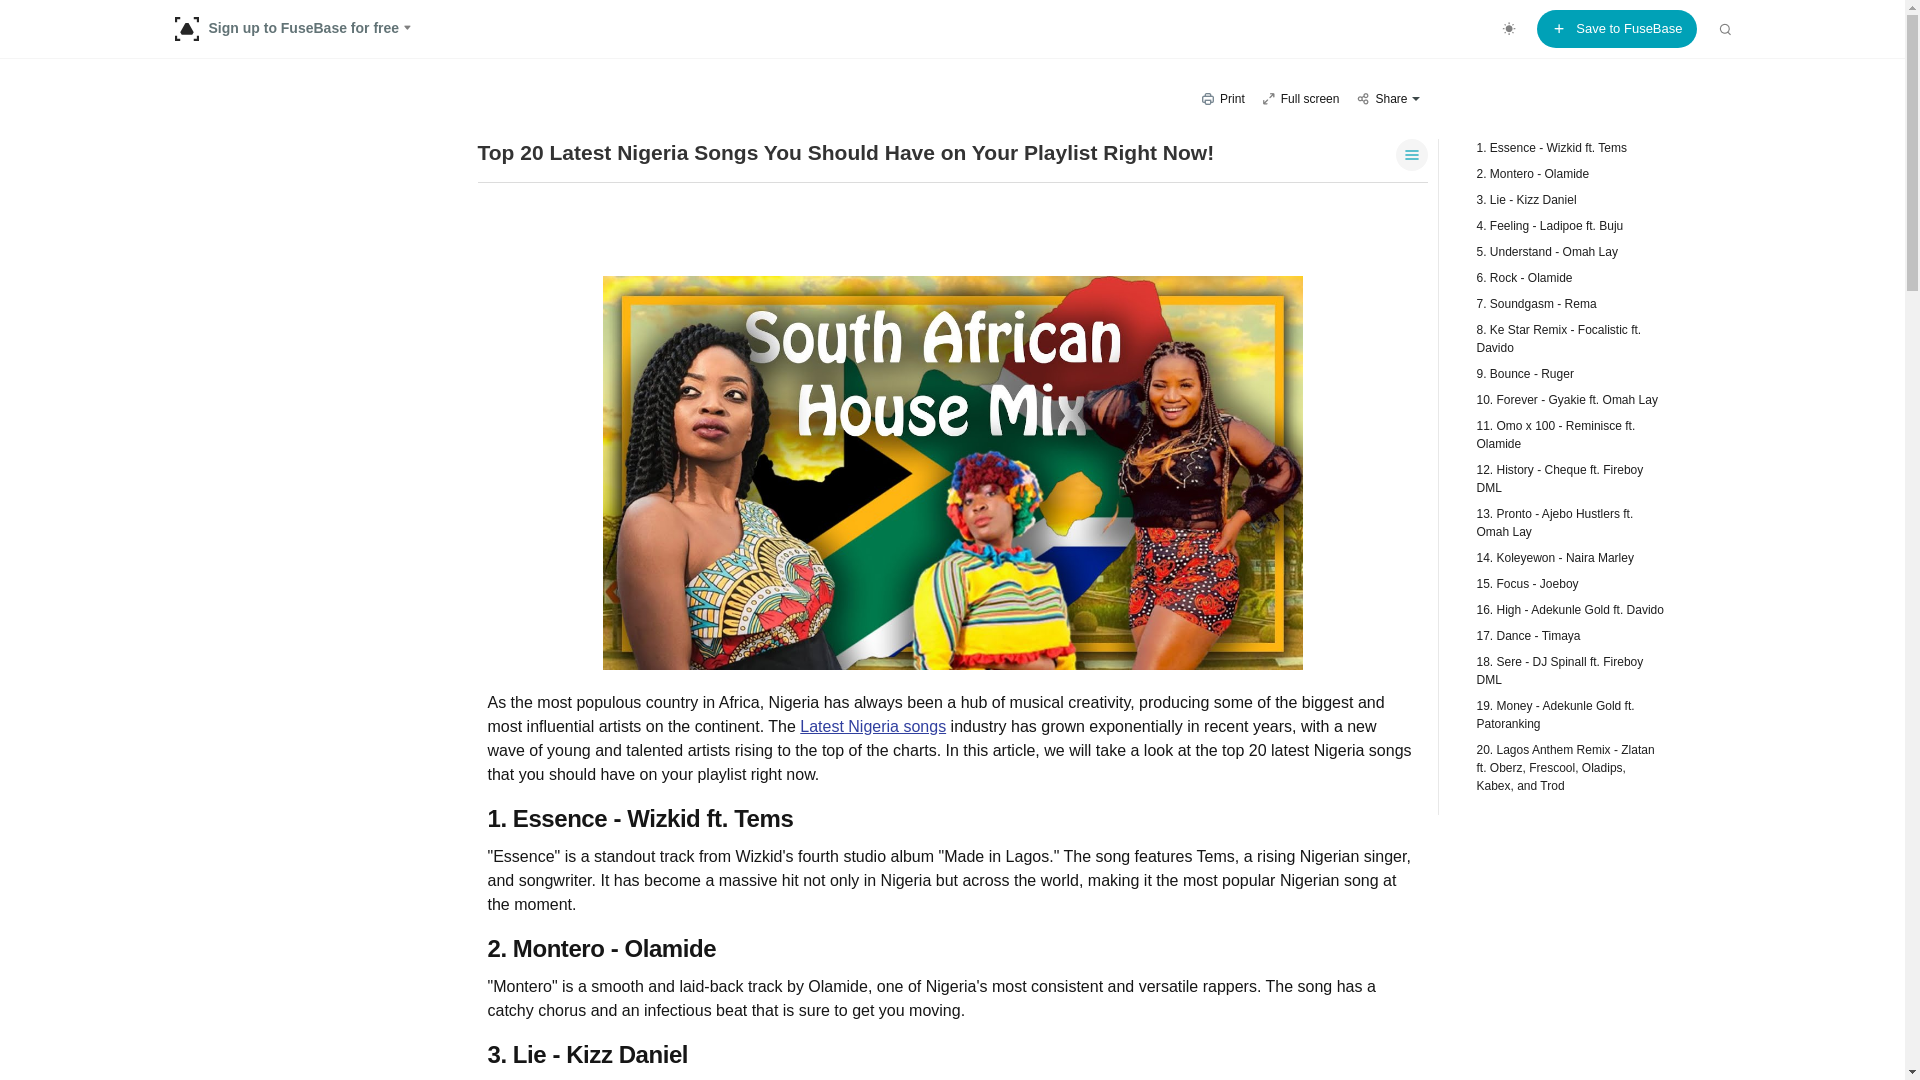 The height and width of the screenshot is (1080, 1920). I want to click on Sign up to FuseBase for free, so click(299, 28).